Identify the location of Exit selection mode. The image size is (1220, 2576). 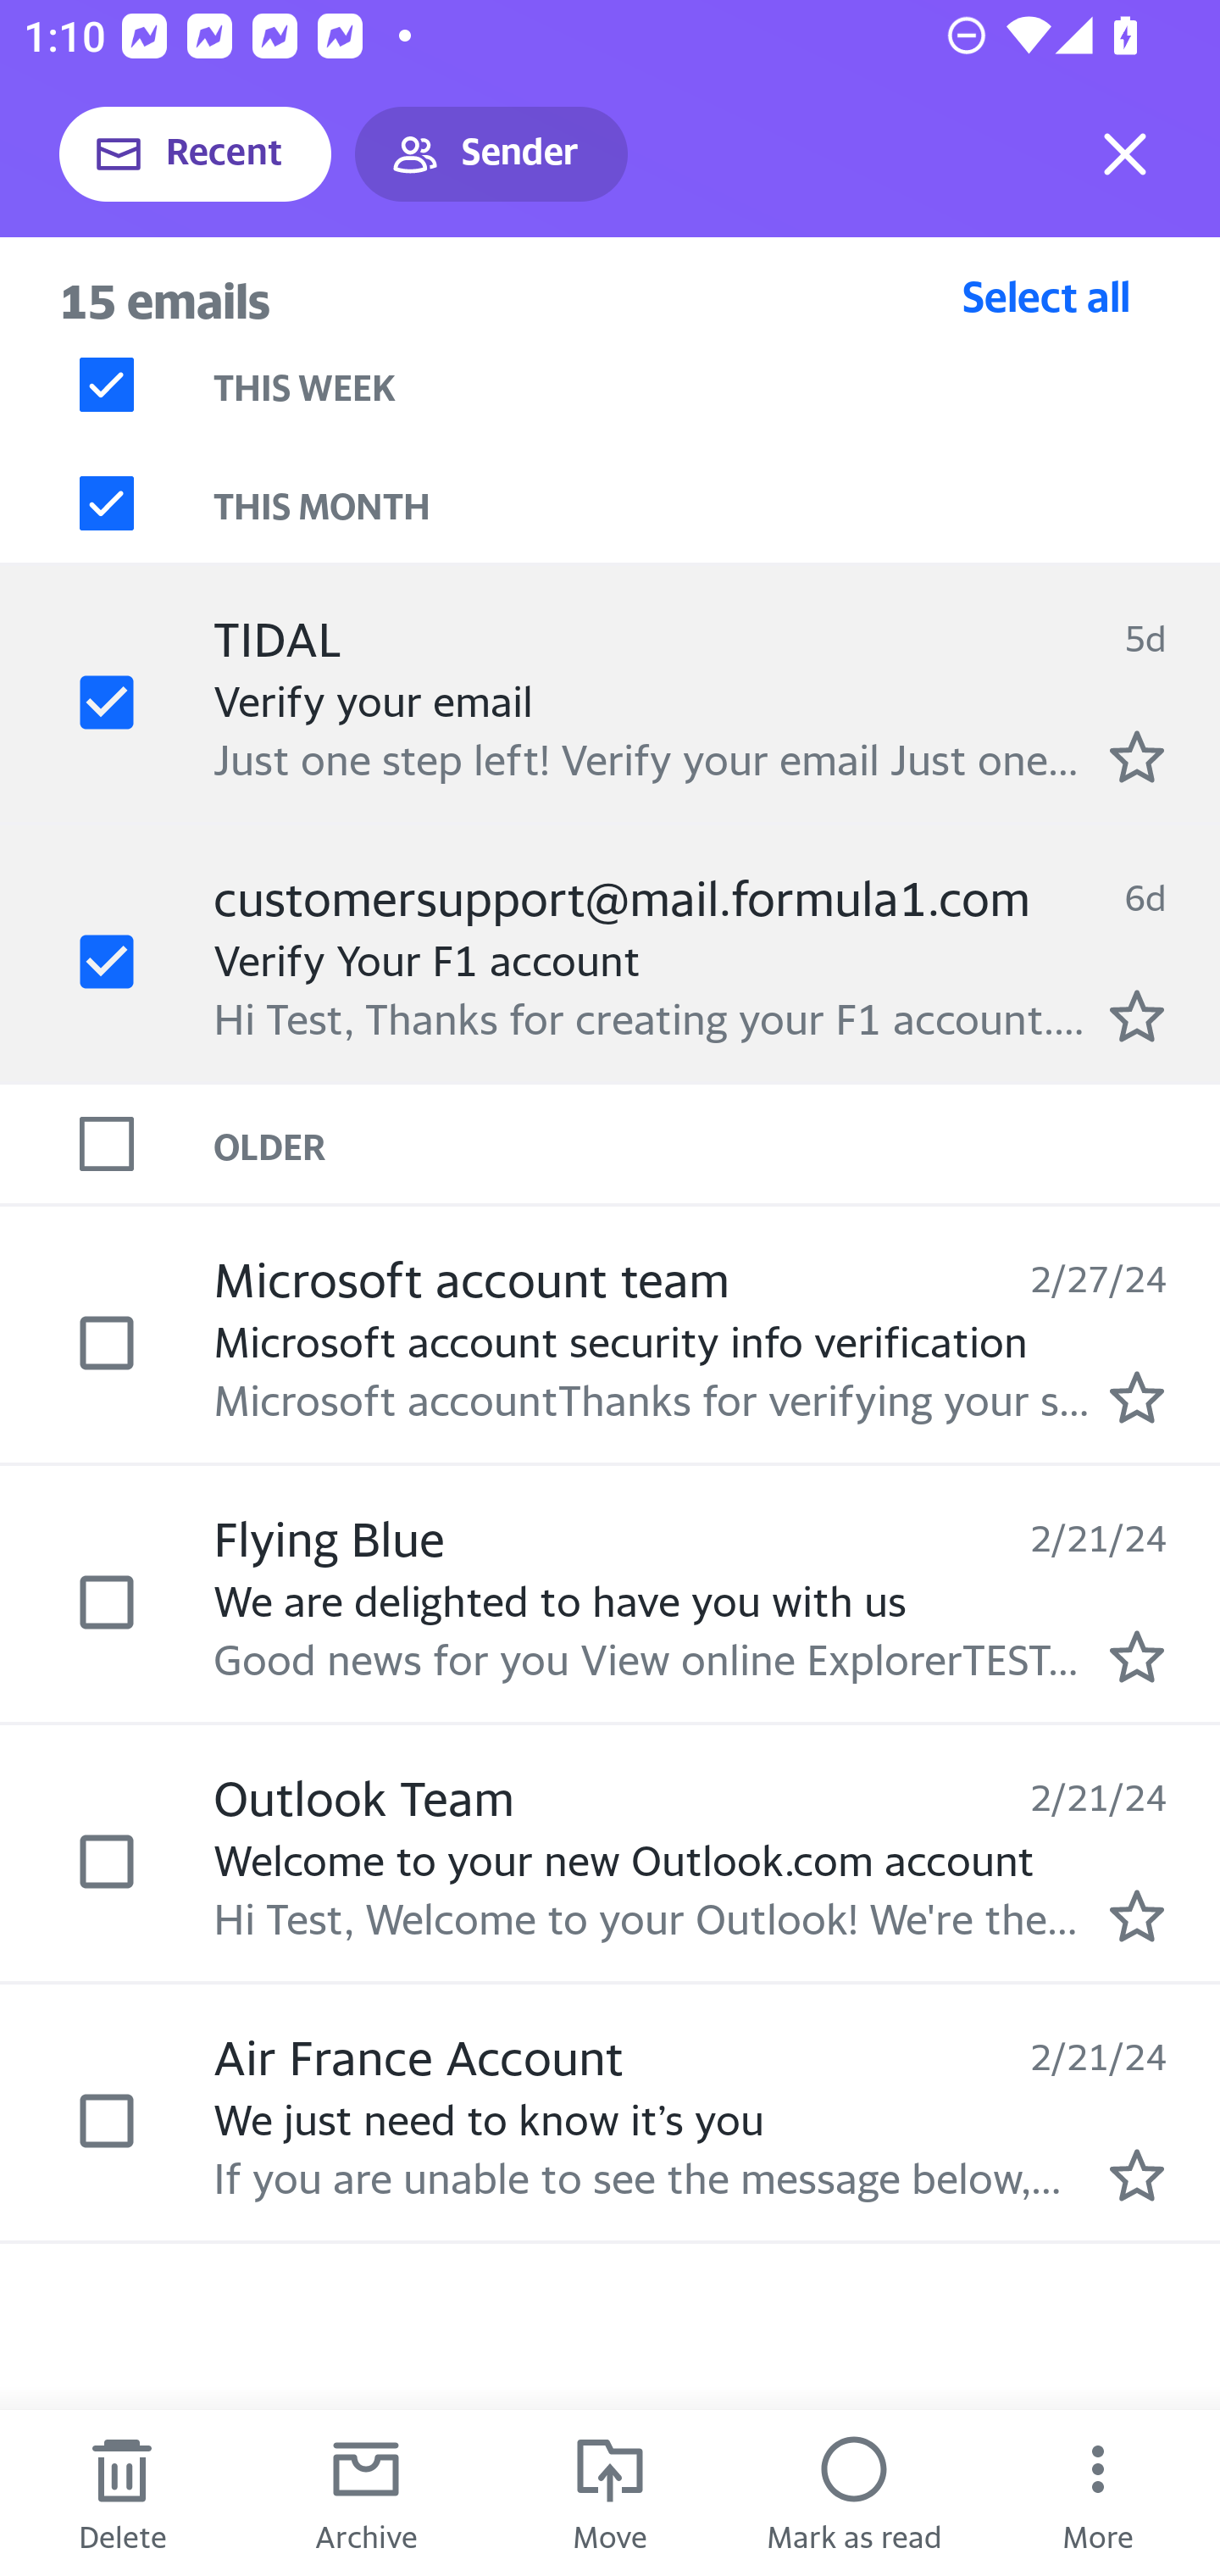
(1125, 154).